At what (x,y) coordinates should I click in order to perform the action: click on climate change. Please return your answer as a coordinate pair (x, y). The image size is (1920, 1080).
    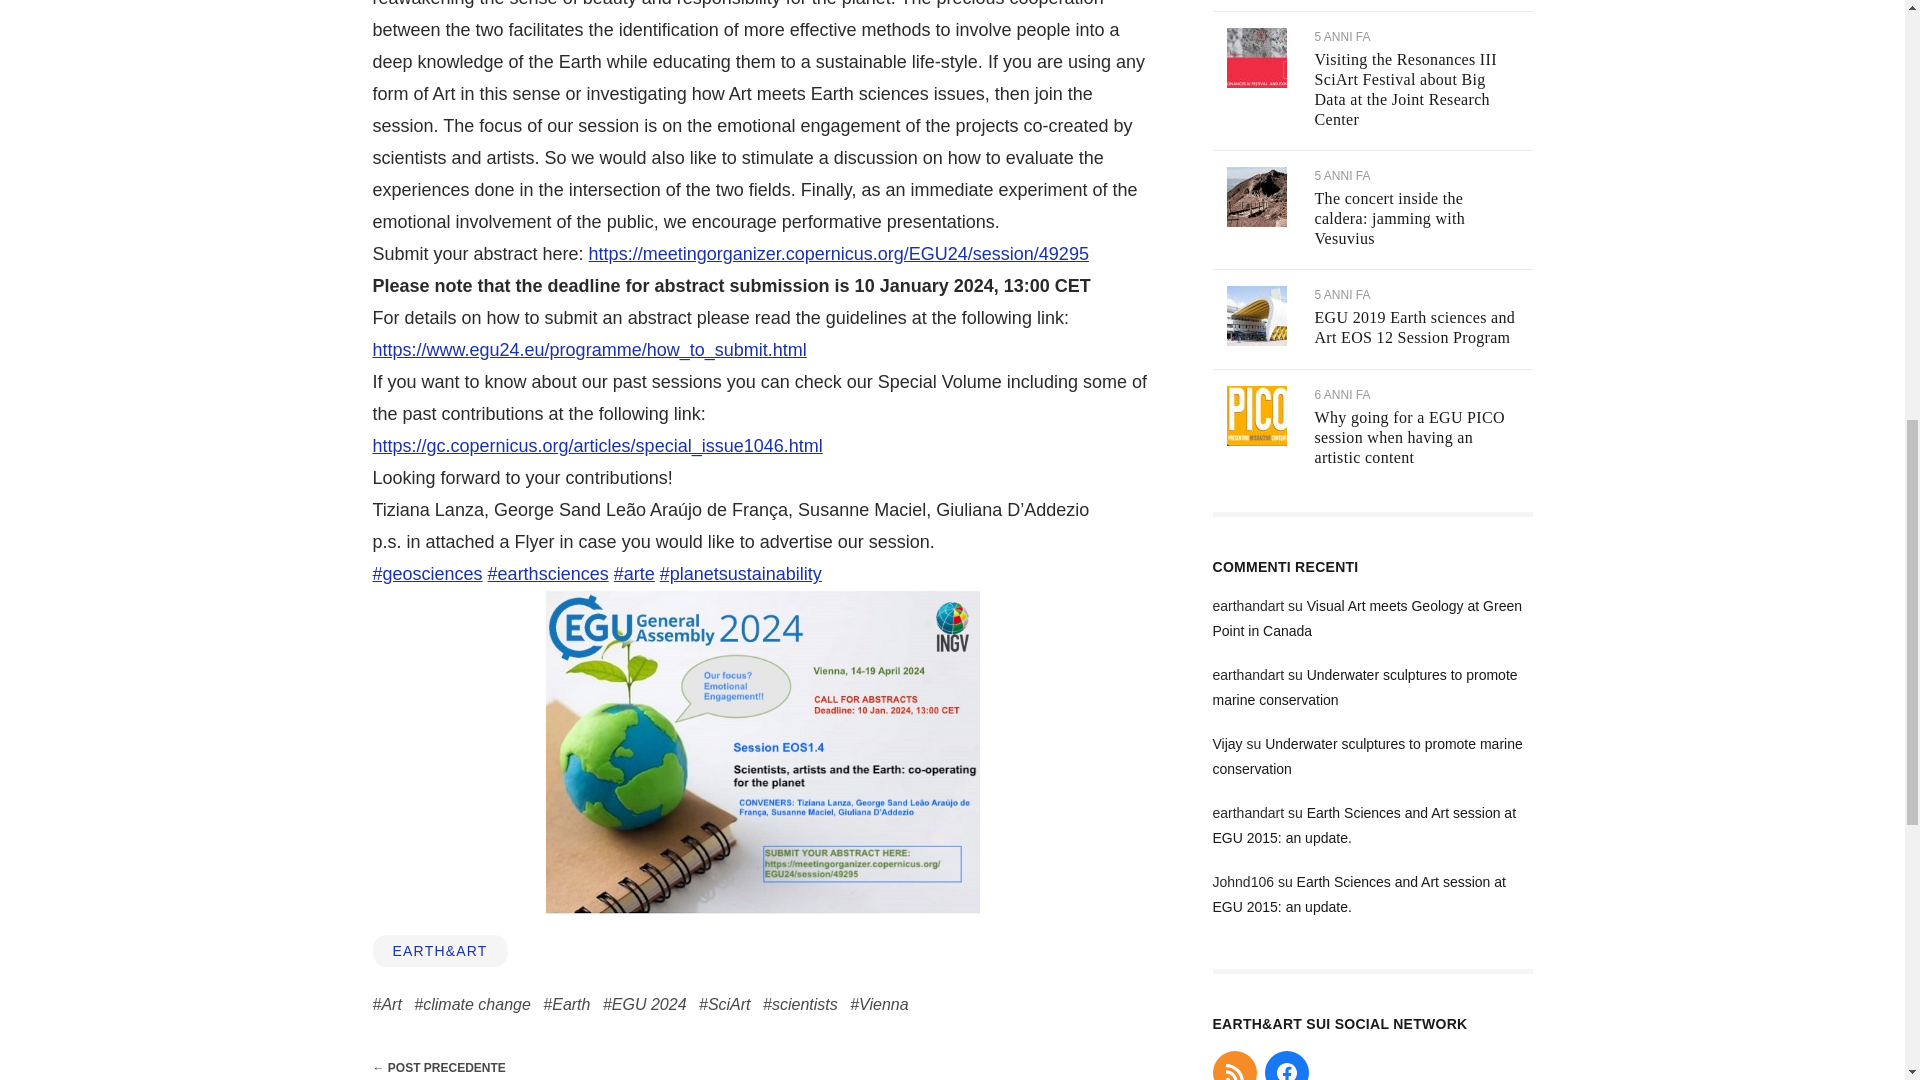
    Looking at the image, I should click on (472, 1004).